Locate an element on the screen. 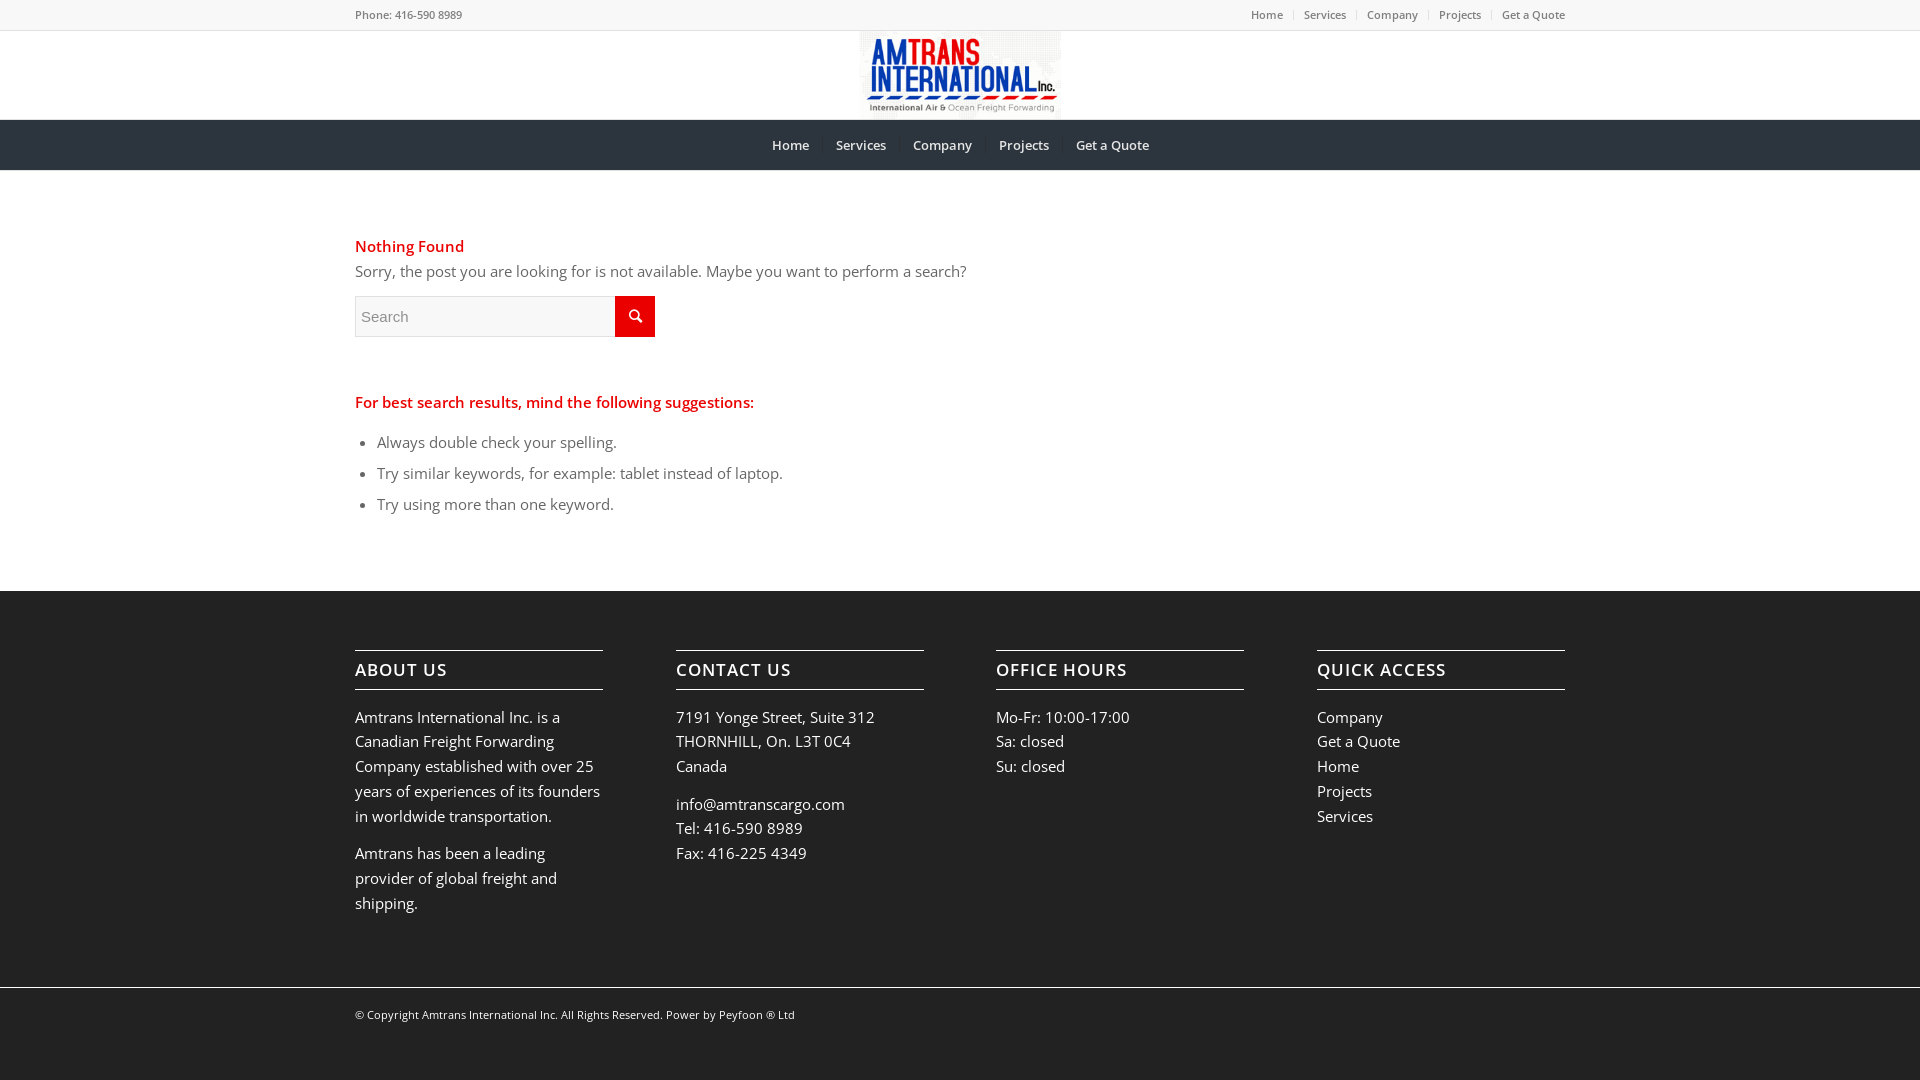 The width and height of the screenshot is (1920, 1080). Services is located at coordinates (1345, 816).